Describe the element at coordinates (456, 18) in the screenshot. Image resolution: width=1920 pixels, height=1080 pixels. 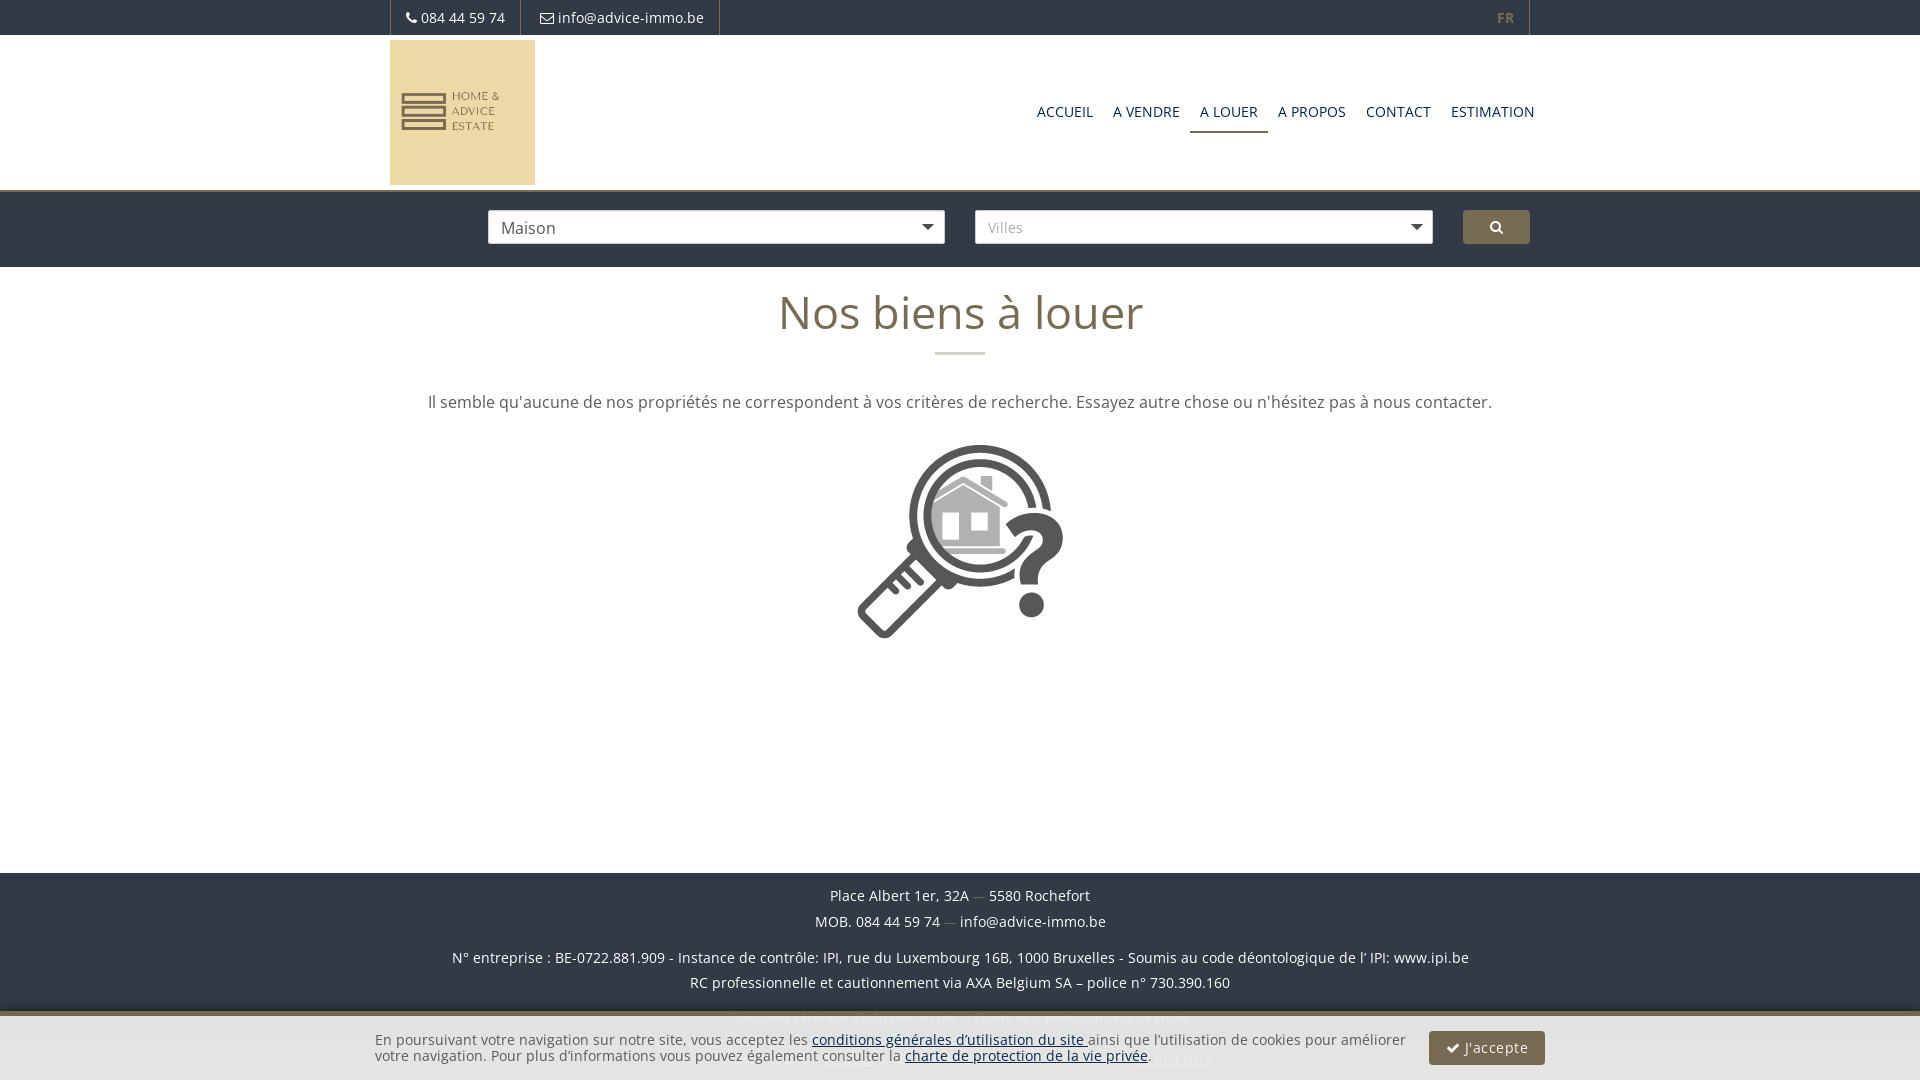
I see `084 44 59 74` at that location.